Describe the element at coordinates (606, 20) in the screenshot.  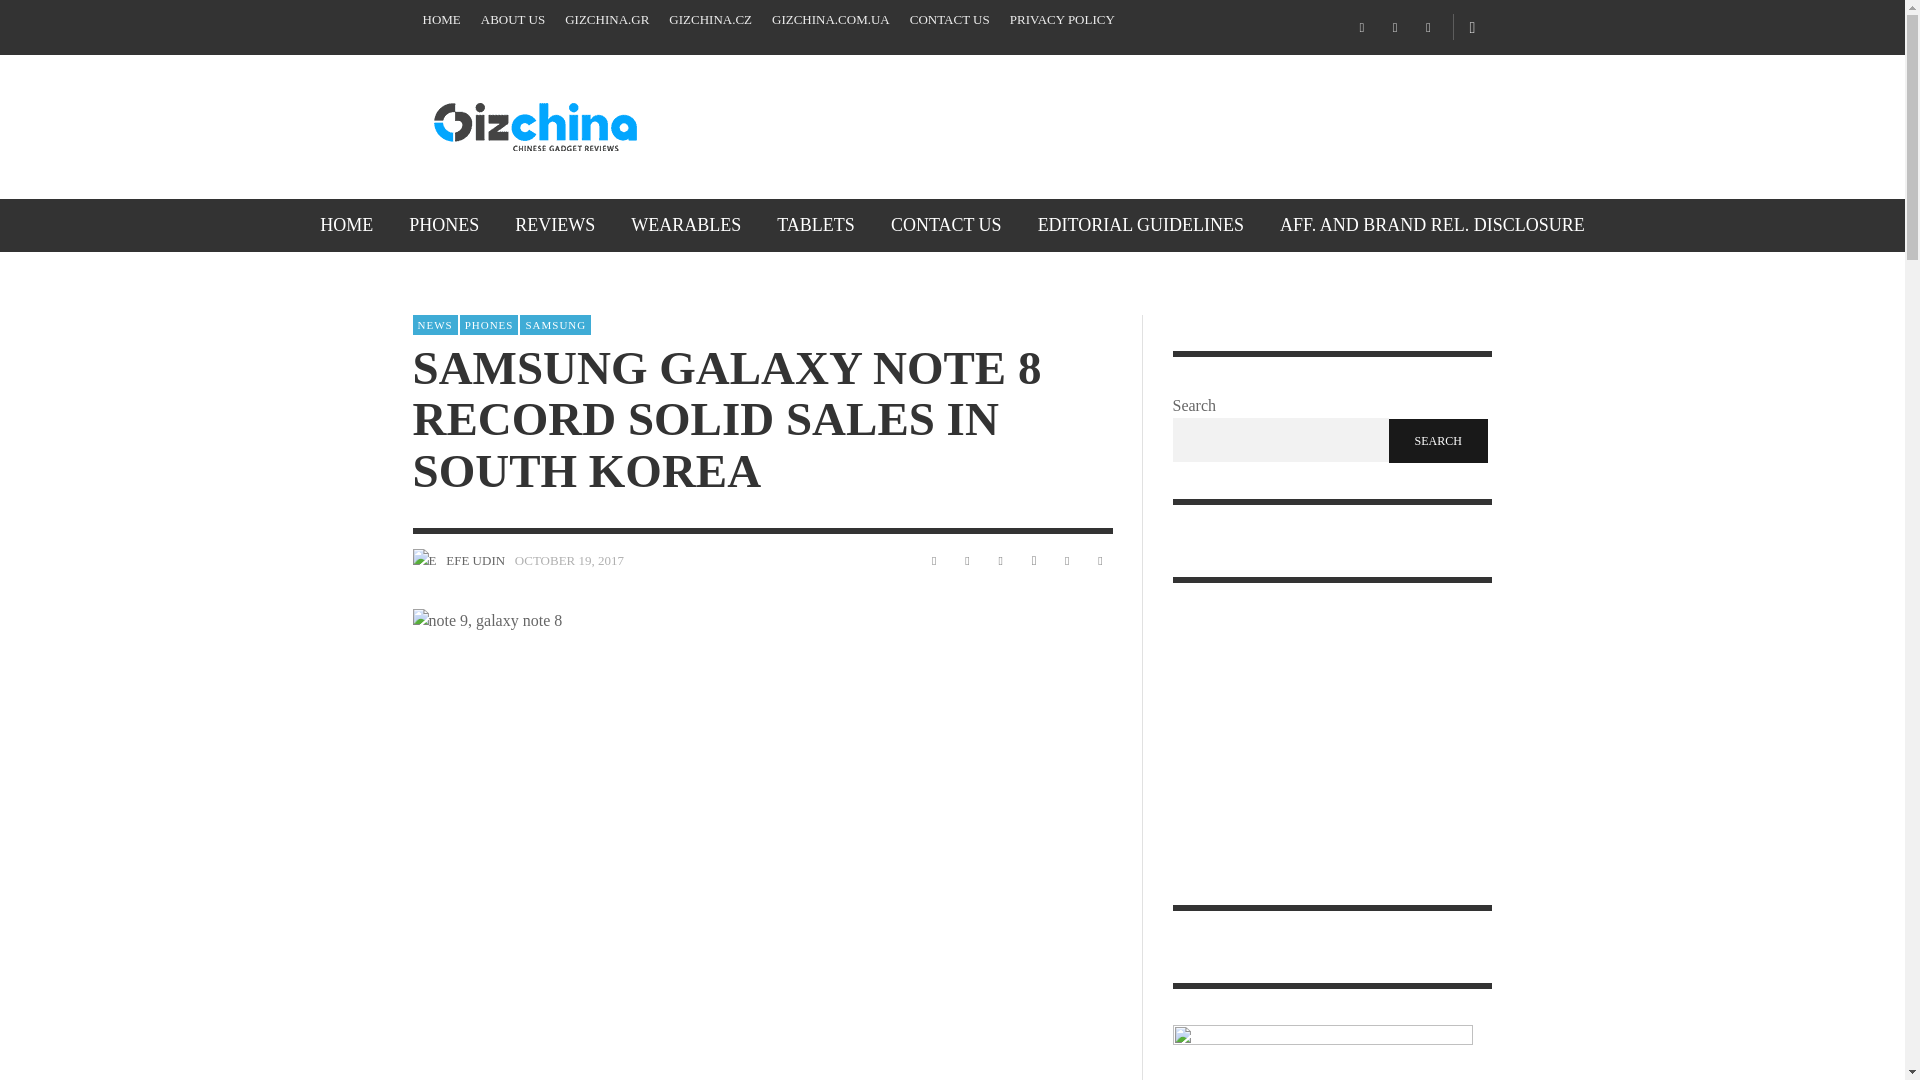
I see `GIZCHINA.GR` at that location.